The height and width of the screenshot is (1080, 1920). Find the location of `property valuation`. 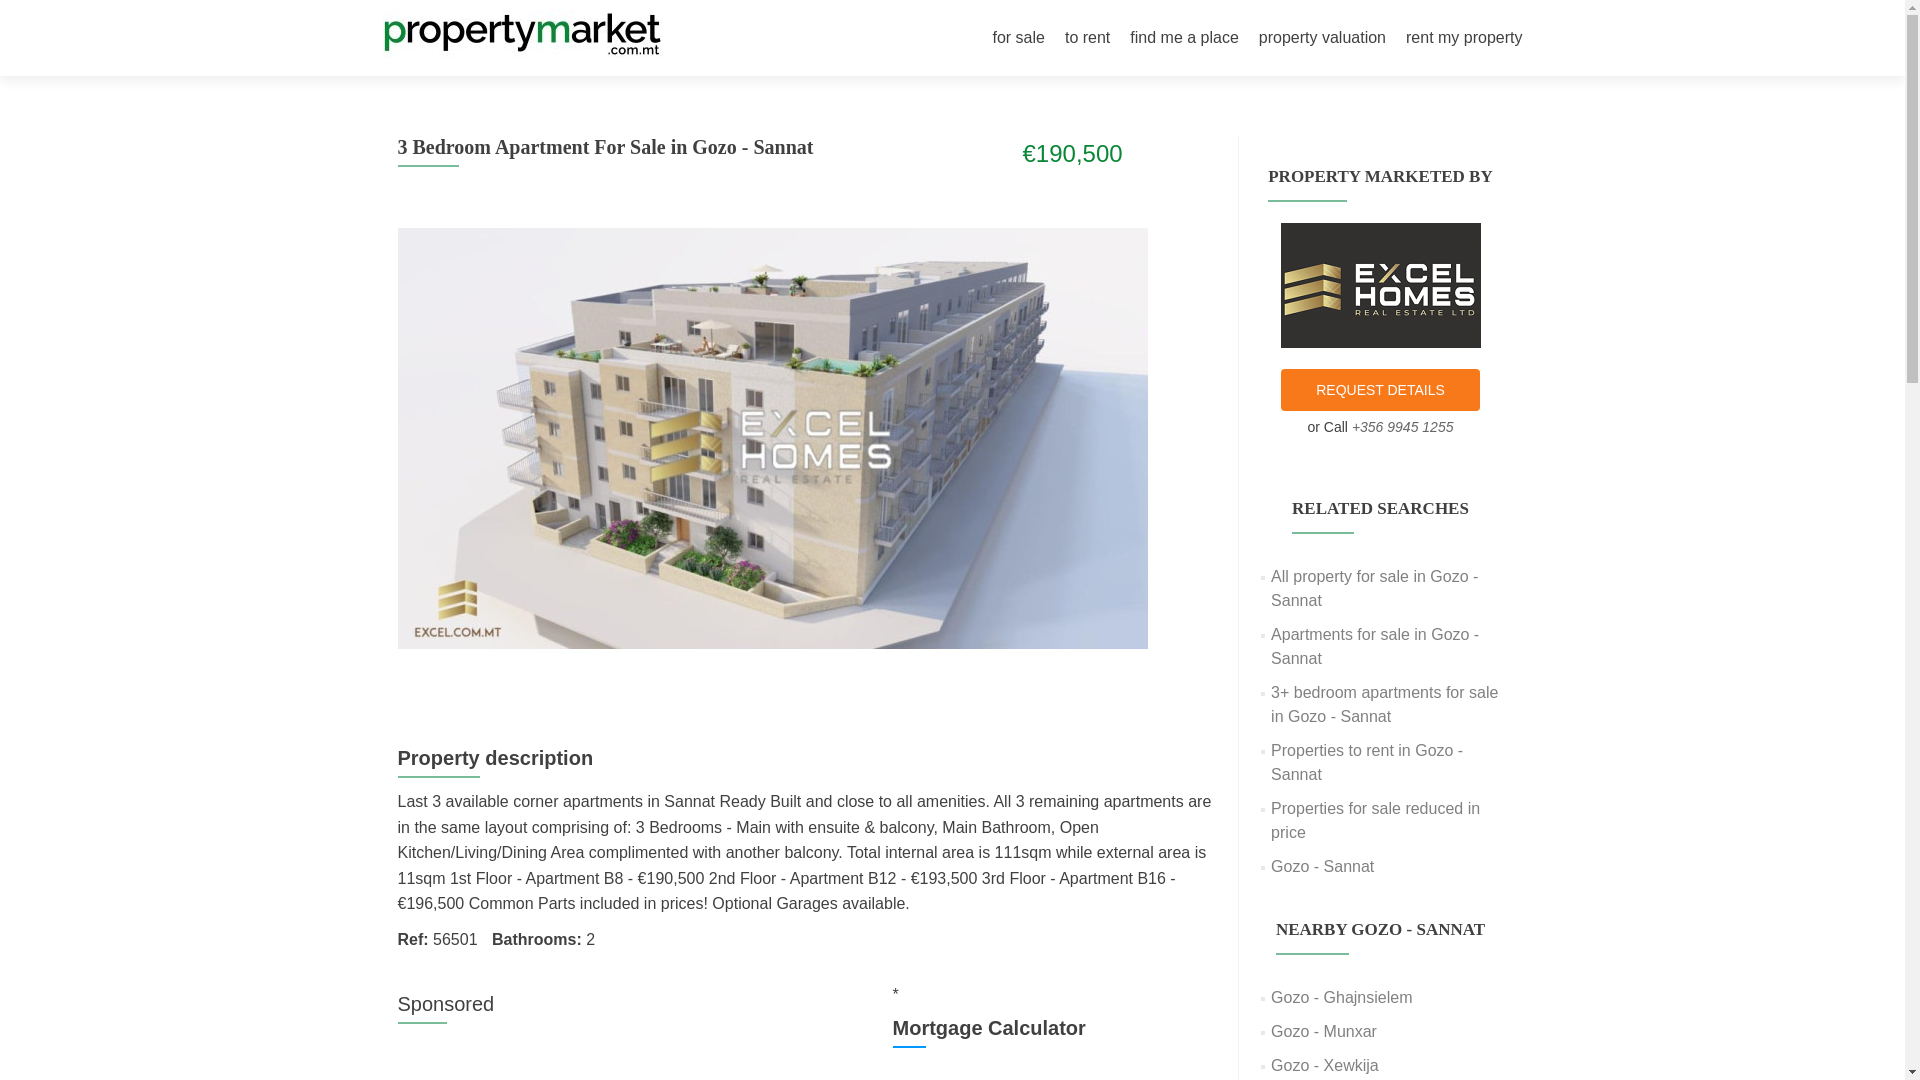

property valuation is located at coordinates (1322, 38).